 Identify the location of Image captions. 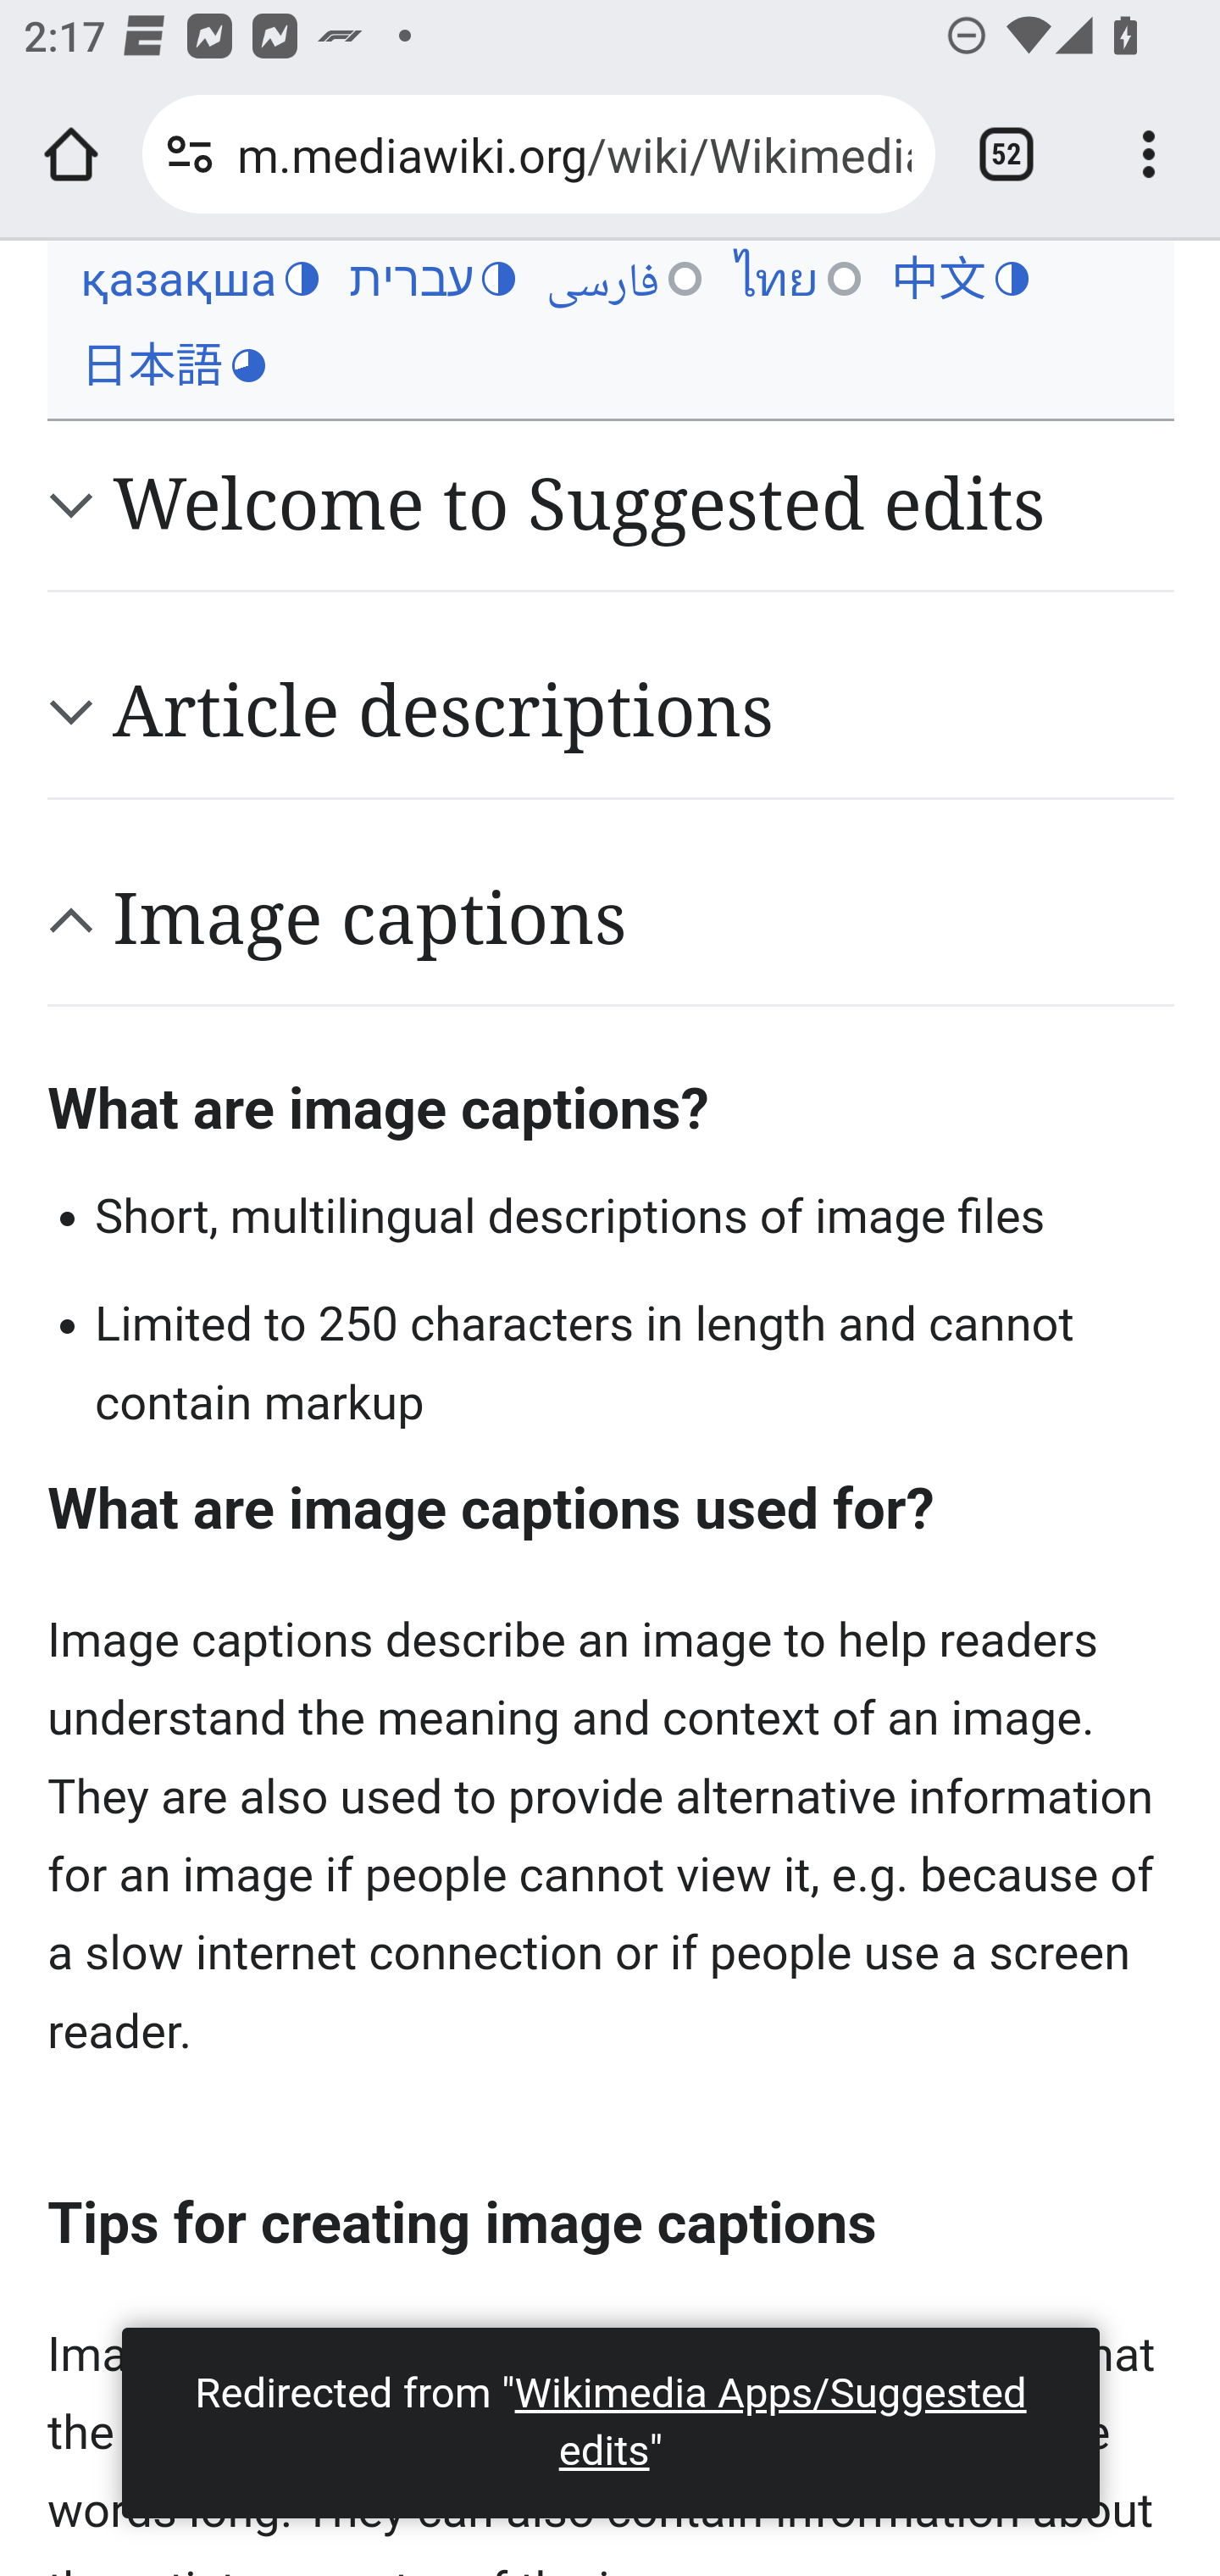
(644, 919).